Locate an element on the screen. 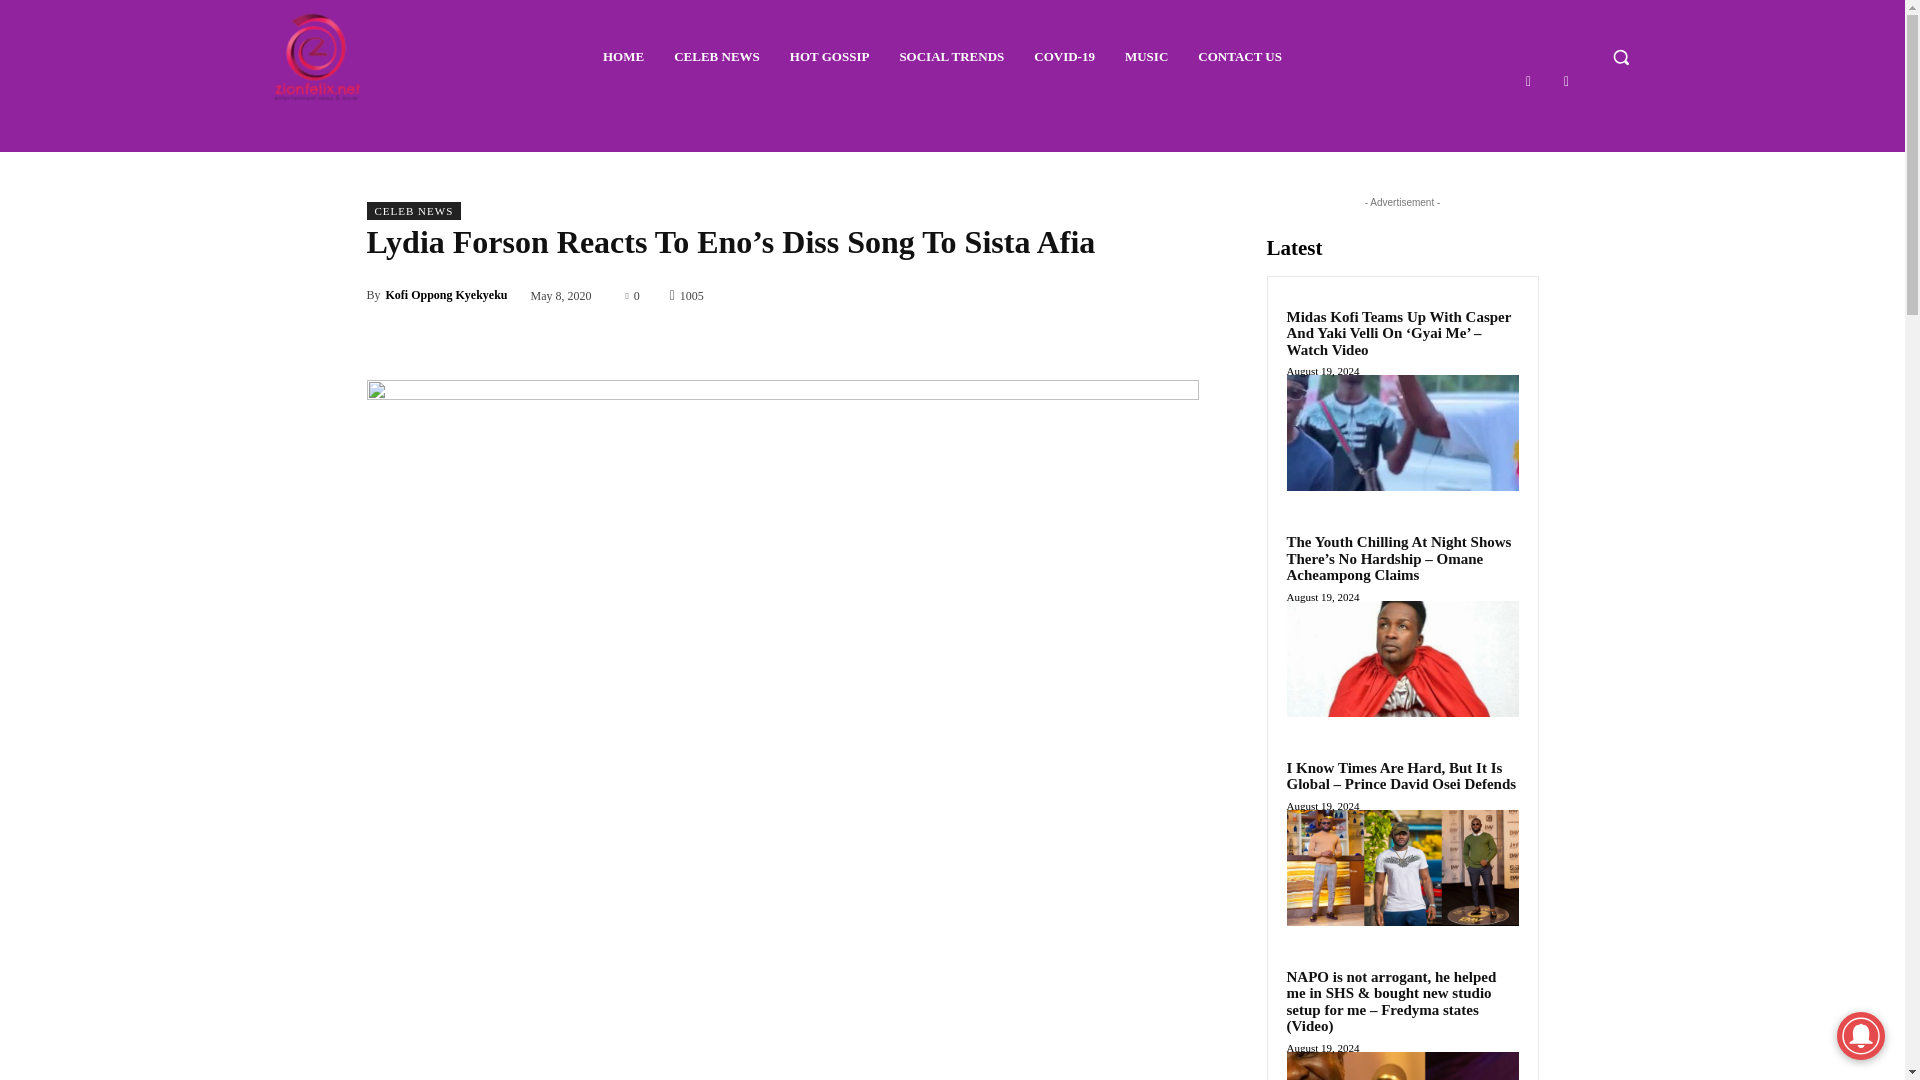 The width and height of the screenshot is (1920, 1080). HOME is located at coordinates (624, 57).